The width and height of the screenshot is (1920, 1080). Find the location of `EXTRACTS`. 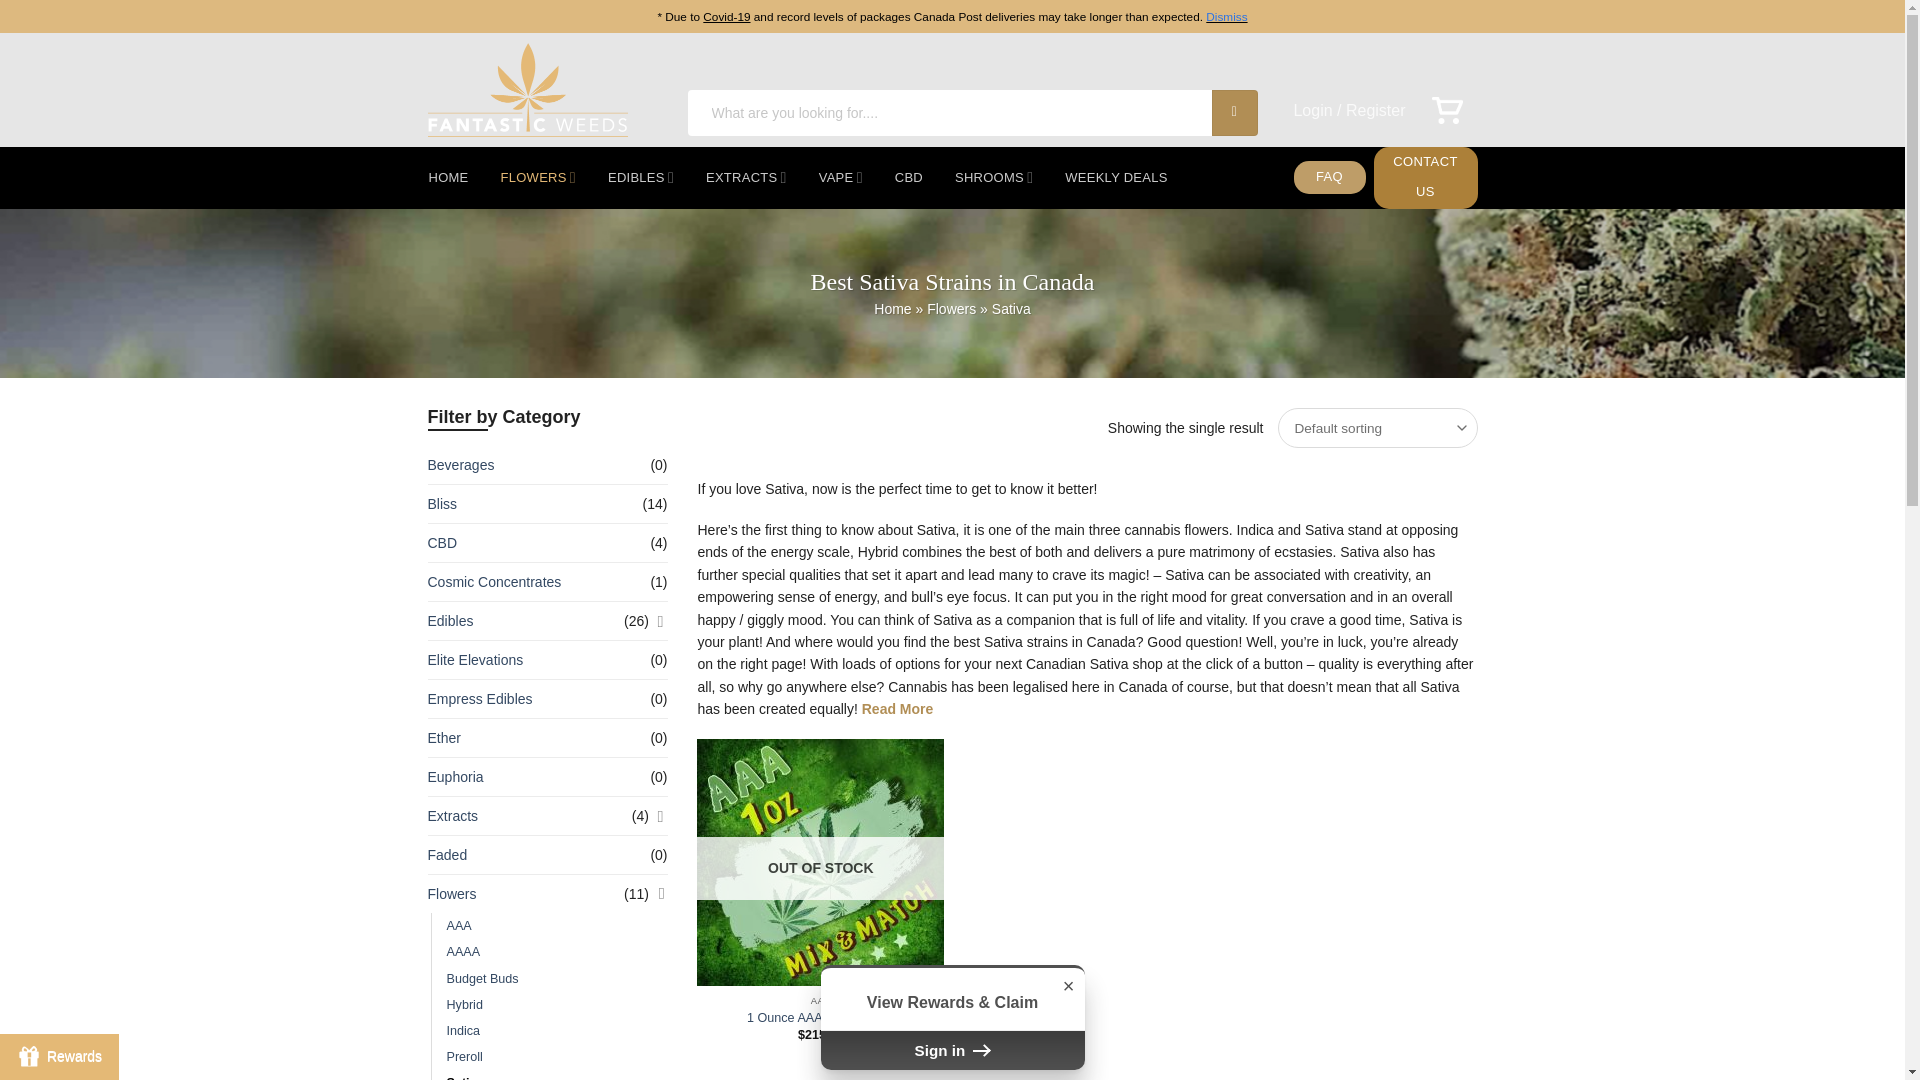

EXTRACTS is located at coordinates (746, 177).